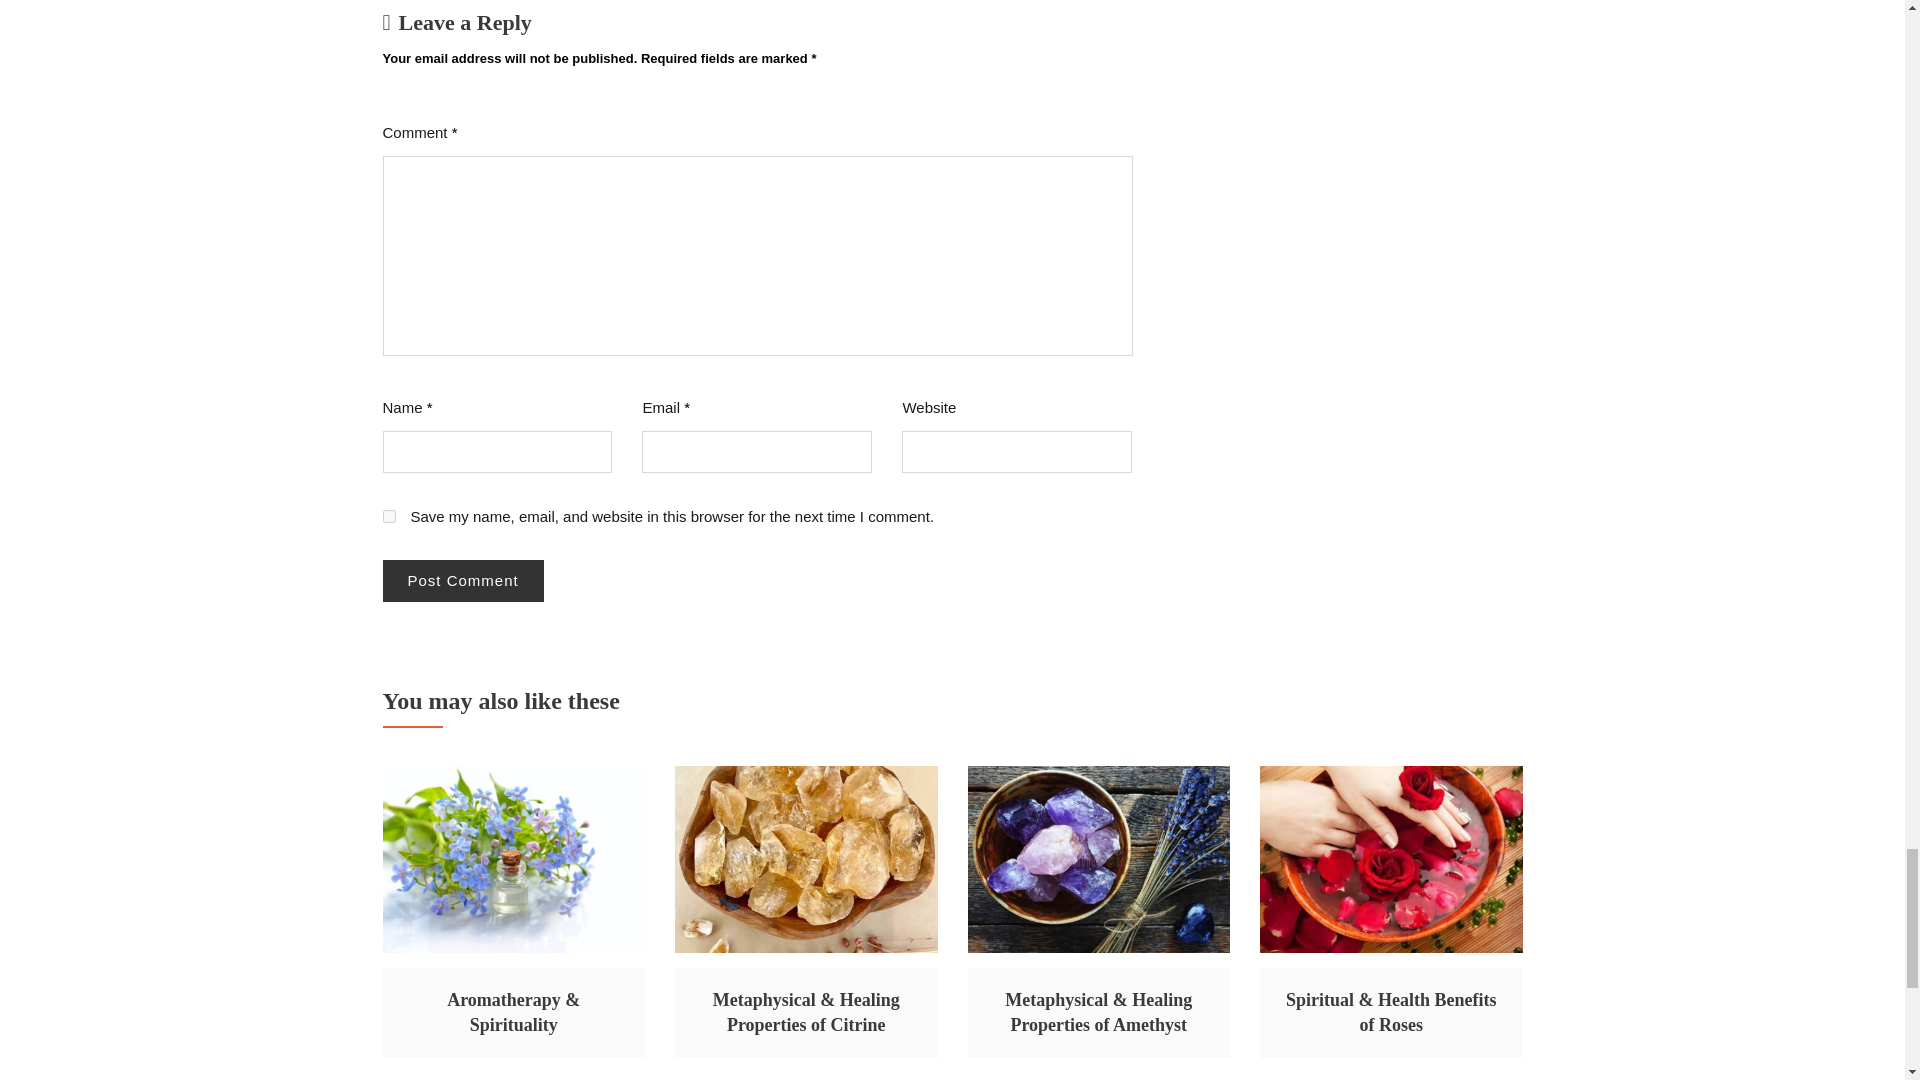  I want to click on yes, so click(388, 516).